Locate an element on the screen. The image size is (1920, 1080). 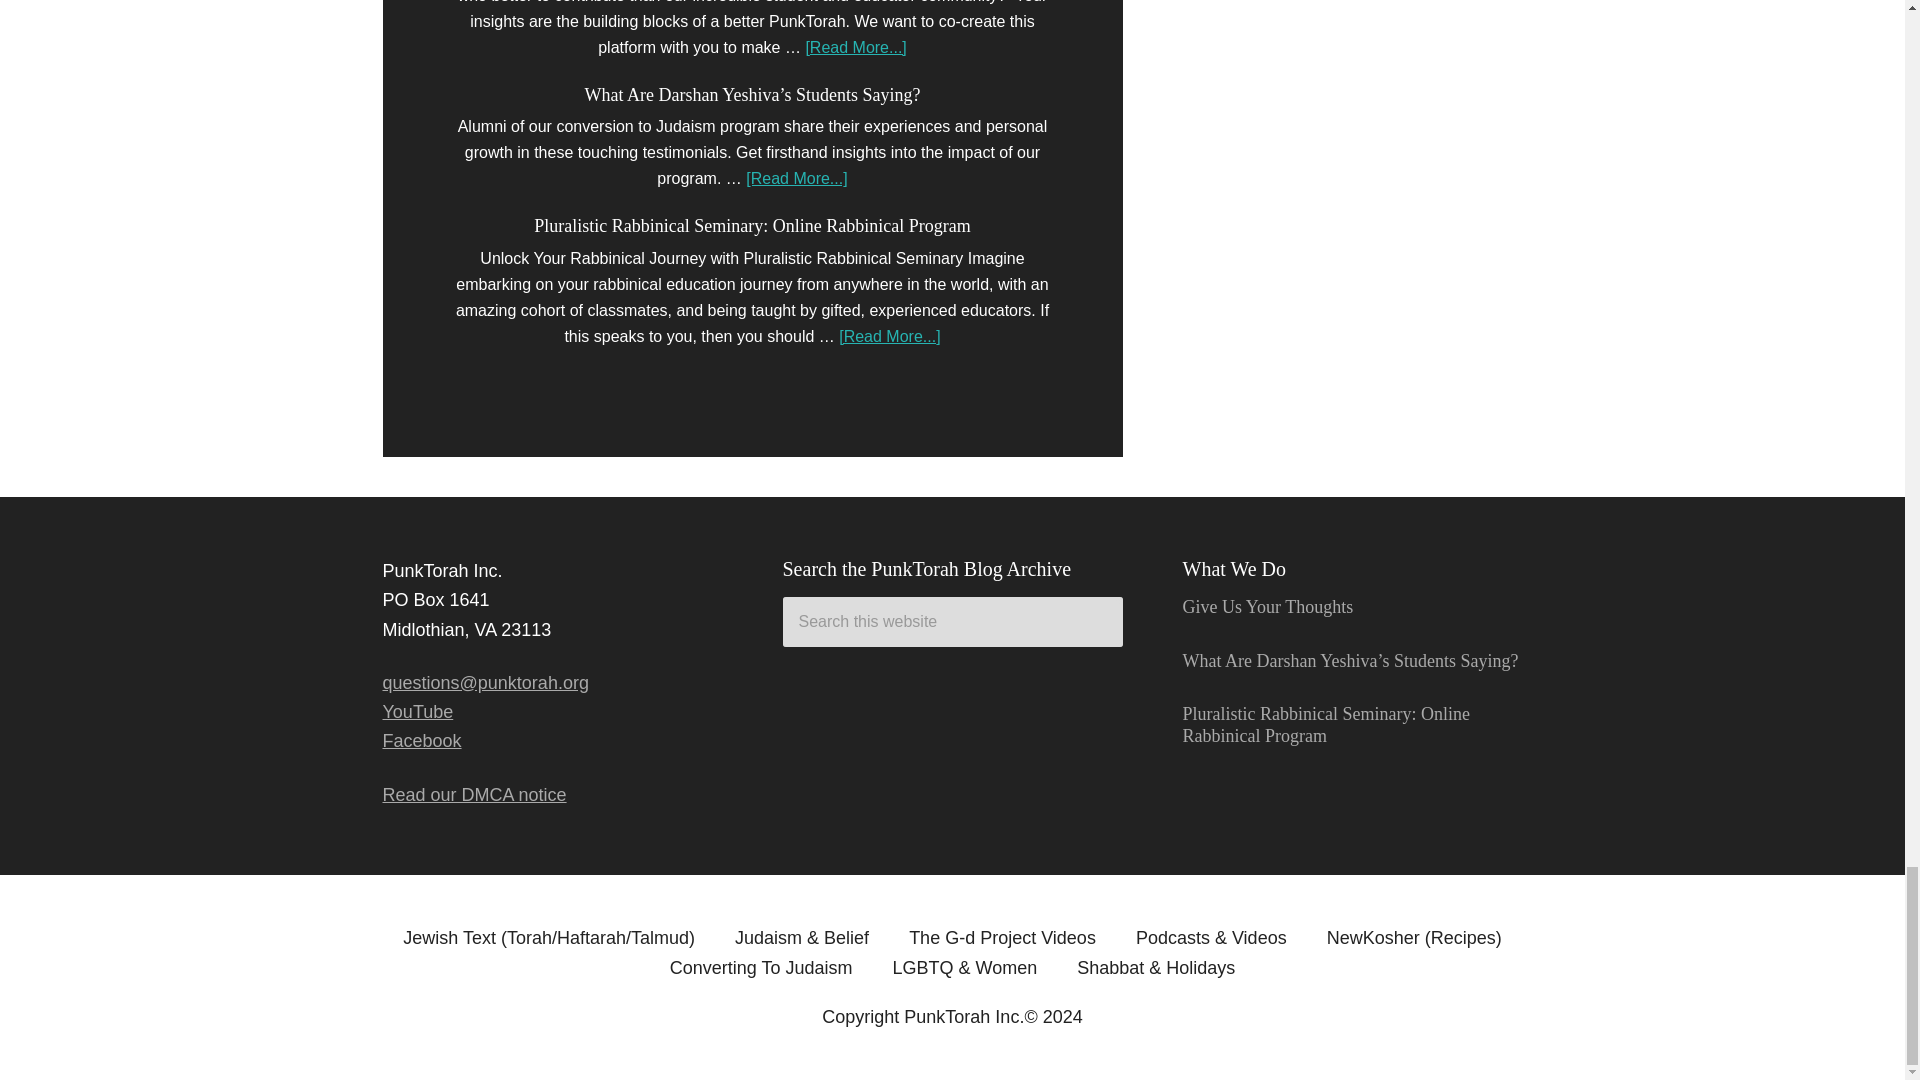
Read our DMCA notice is located at coordinates (474, 794).